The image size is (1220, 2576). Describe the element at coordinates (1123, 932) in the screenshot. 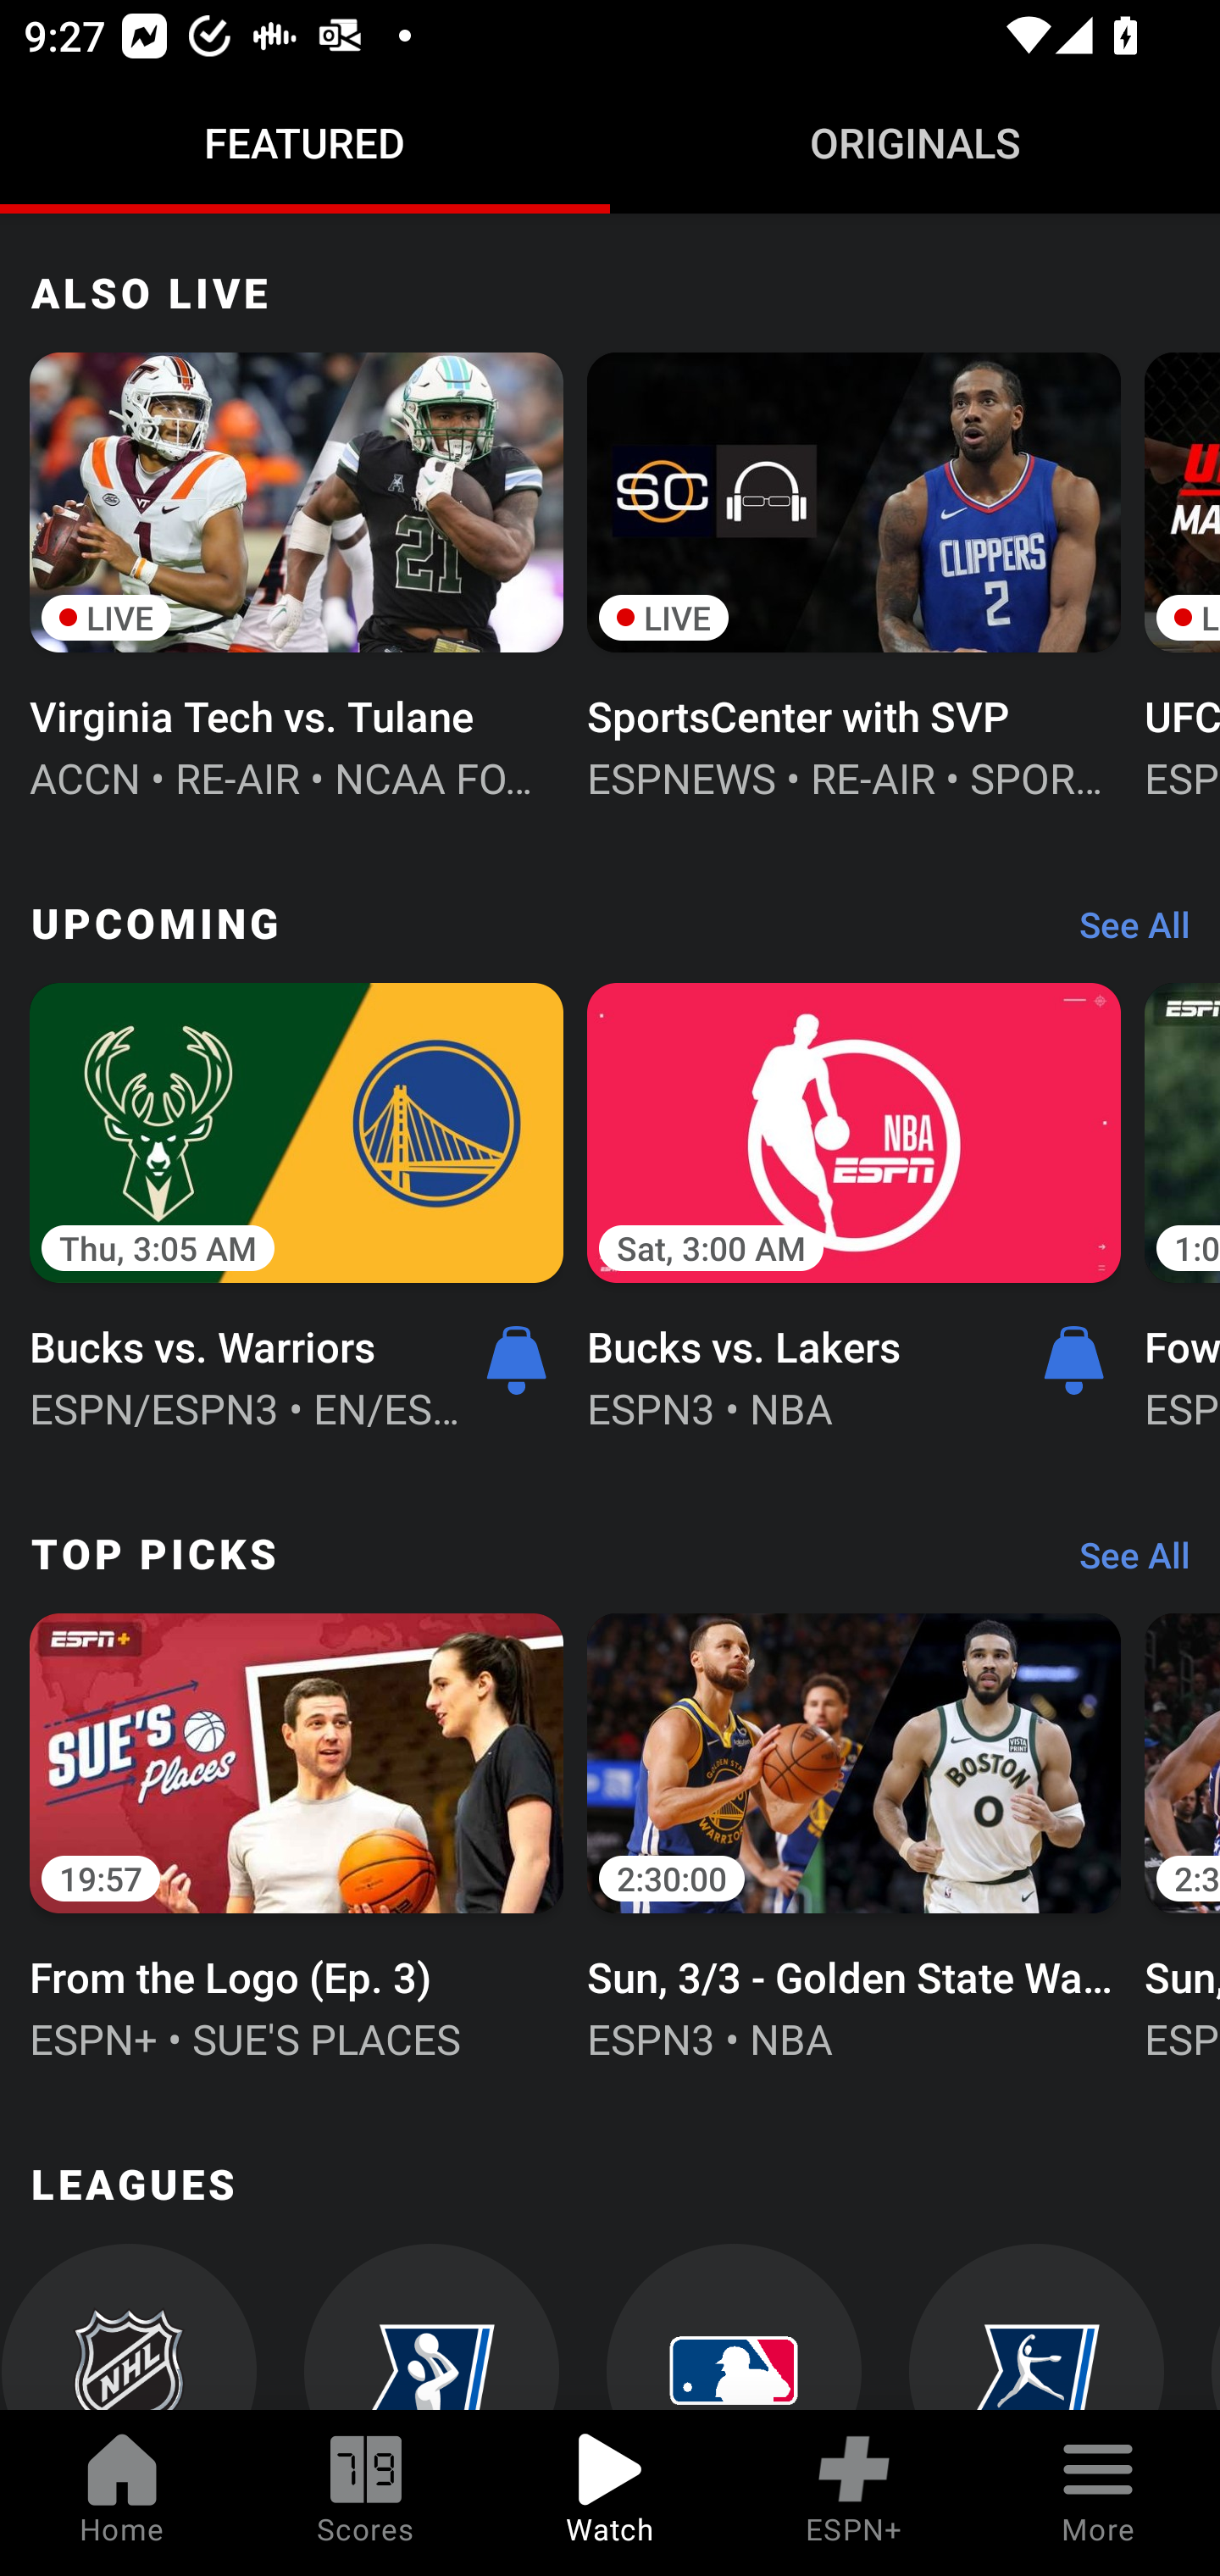

I see `See All` at that location.